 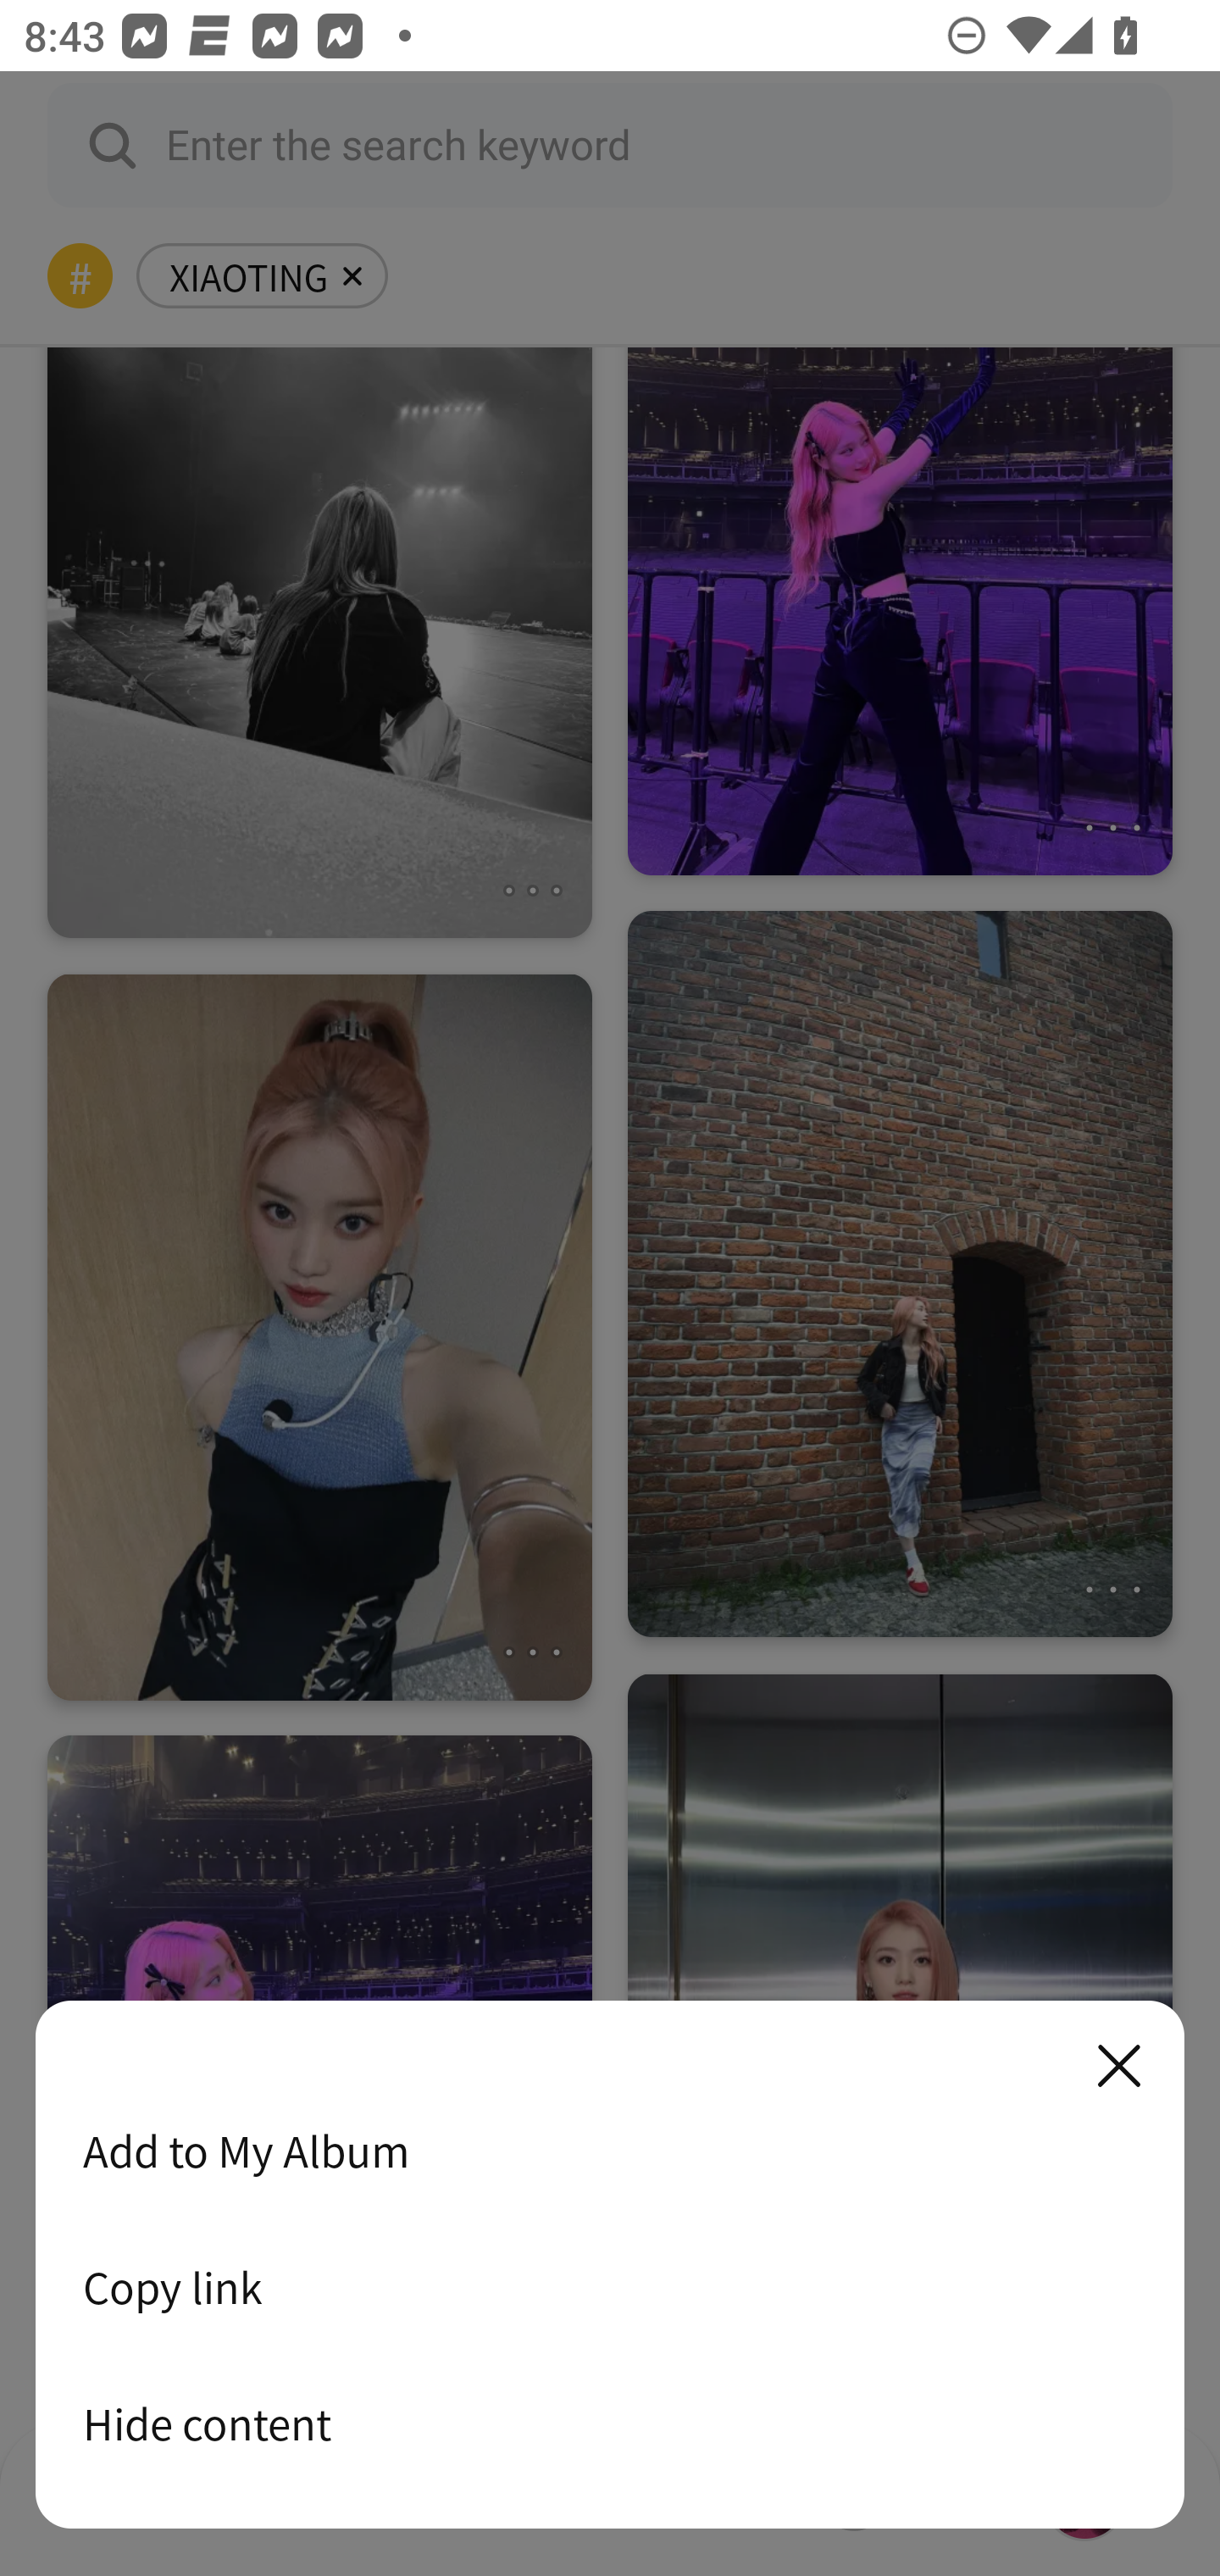 I want to click on Hide content, so click(x=610, y=2423).